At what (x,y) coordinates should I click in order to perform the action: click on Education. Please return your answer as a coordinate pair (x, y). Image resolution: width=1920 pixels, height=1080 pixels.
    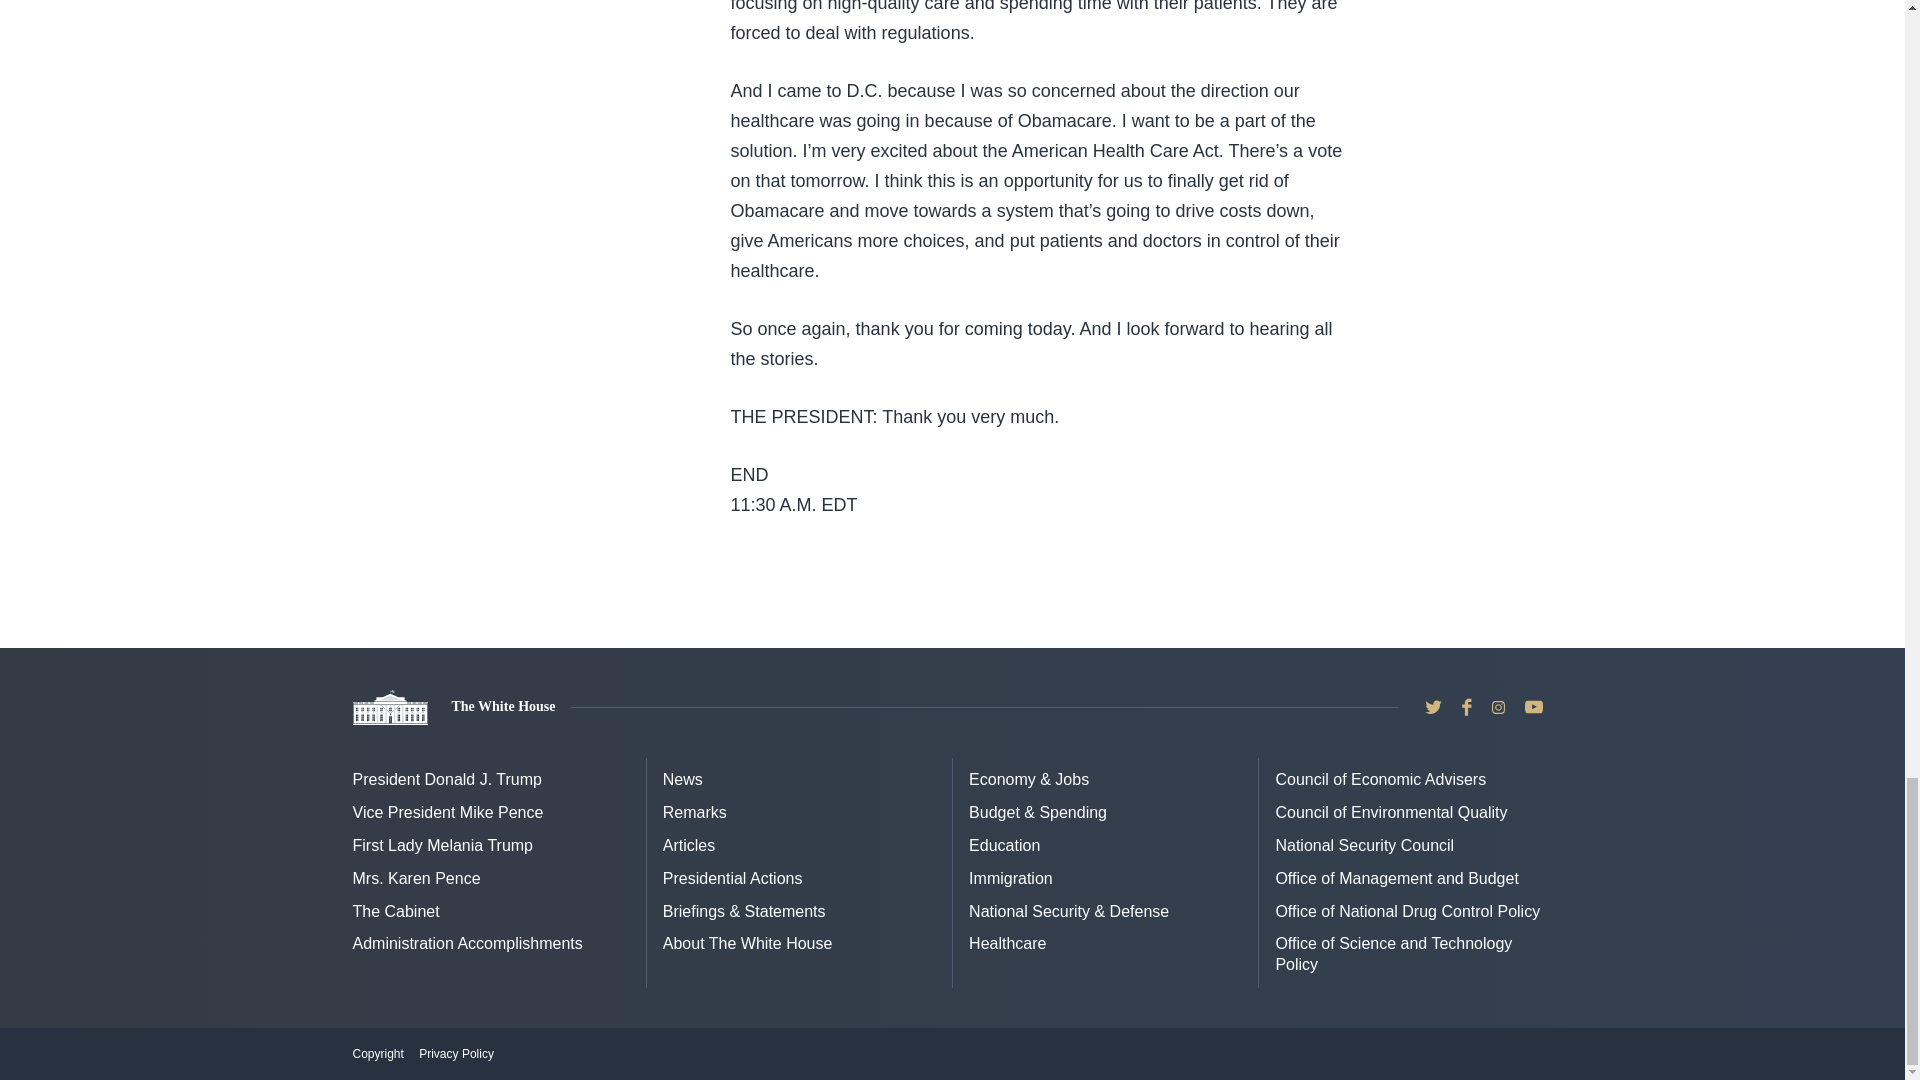
    Looking at the image, I should click on (1004, 846).